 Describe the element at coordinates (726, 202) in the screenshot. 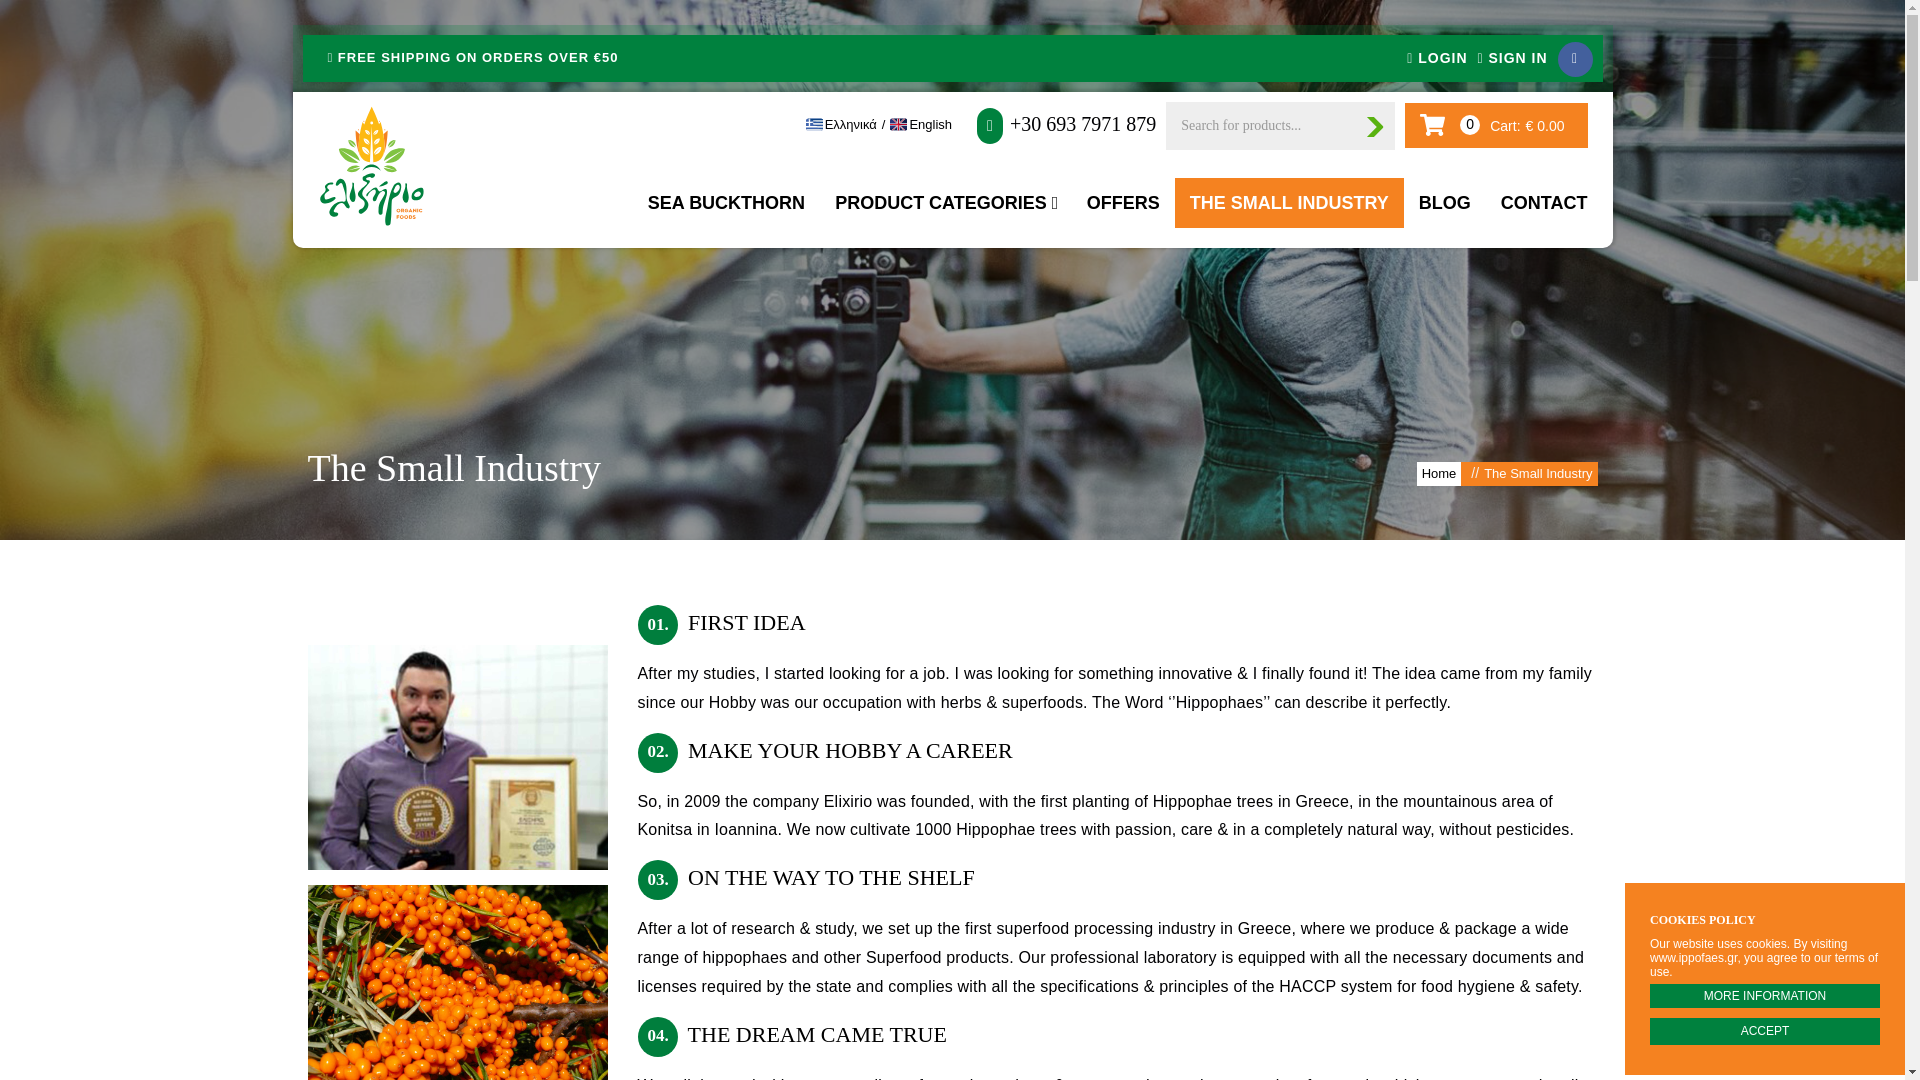

I see `SEA BUCKTHORN` at that location.